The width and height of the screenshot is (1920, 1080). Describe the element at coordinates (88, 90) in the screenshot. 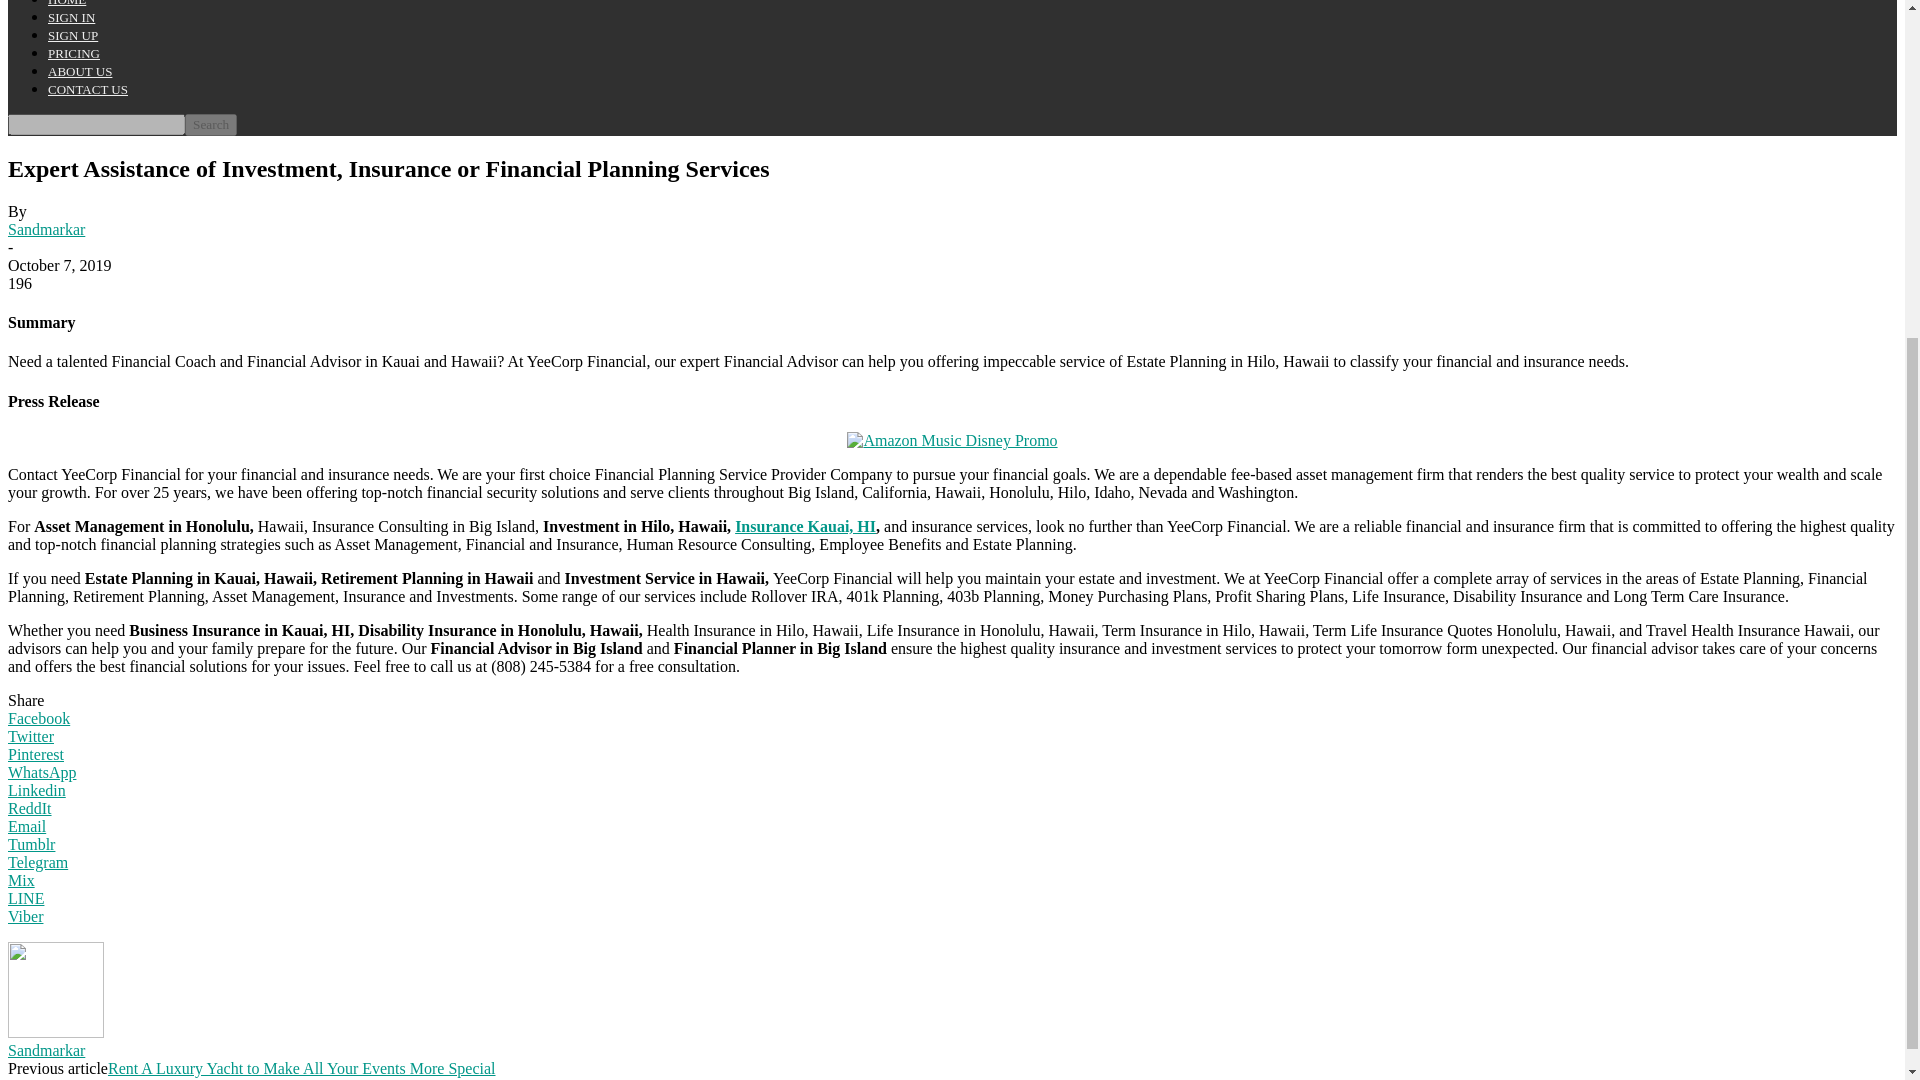

I see `CONTACT US` at that location.